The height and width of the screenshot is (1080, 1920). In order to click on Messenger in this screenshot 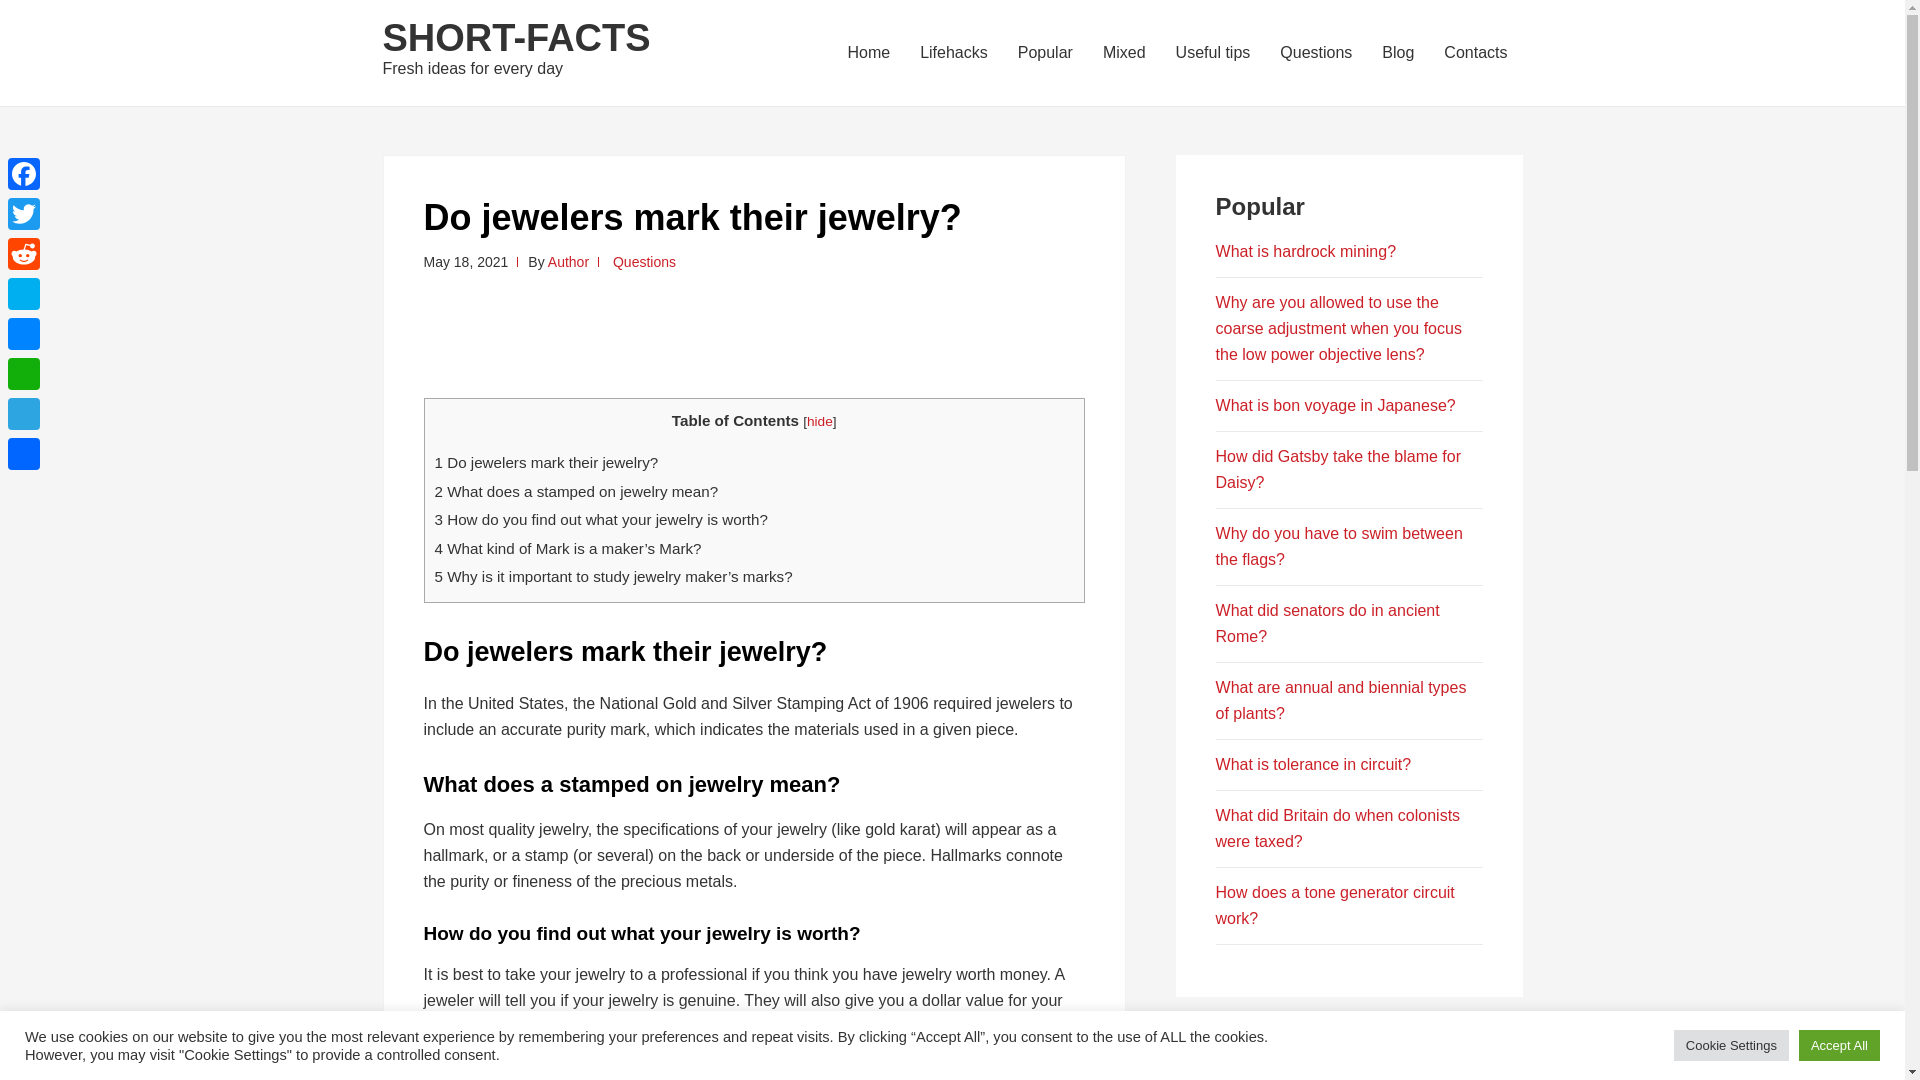, I will do `click(24, 334)`.